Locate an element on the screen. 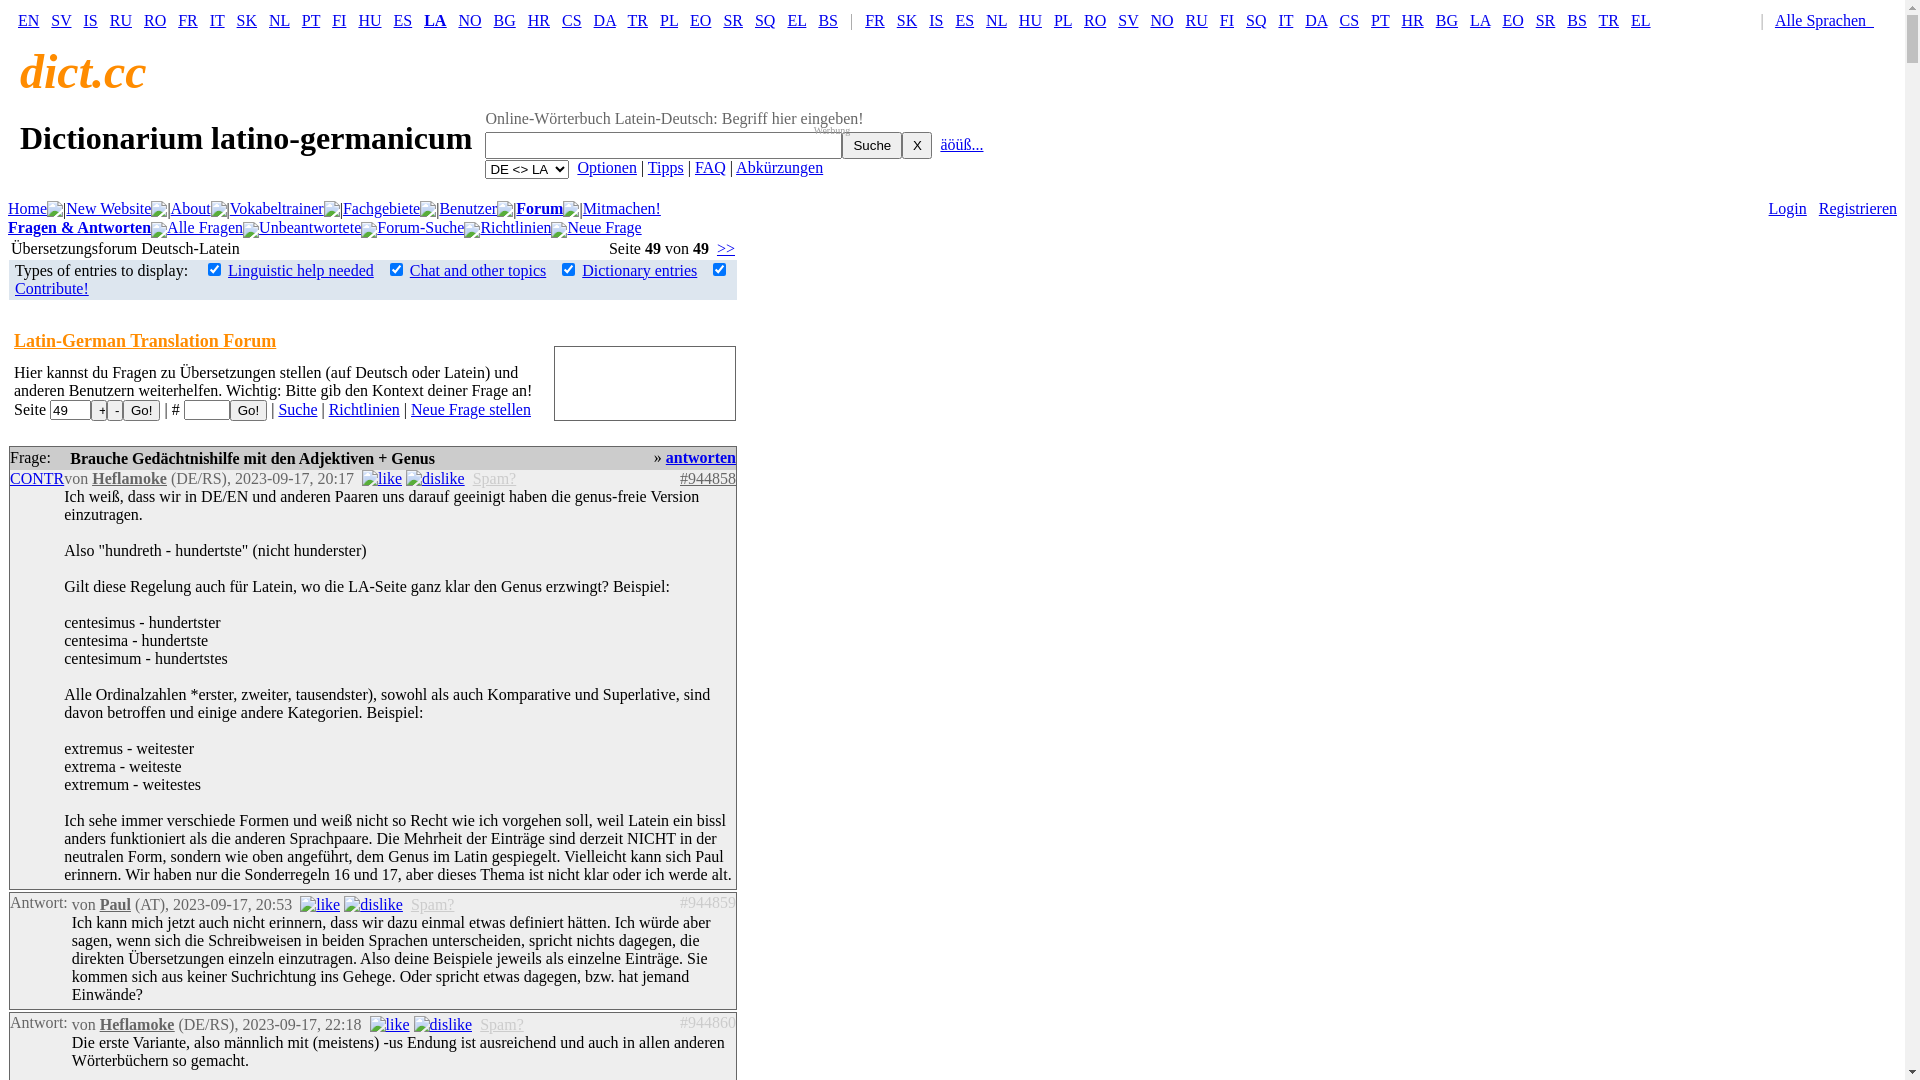  RO is located at coordinates (1095, 20).